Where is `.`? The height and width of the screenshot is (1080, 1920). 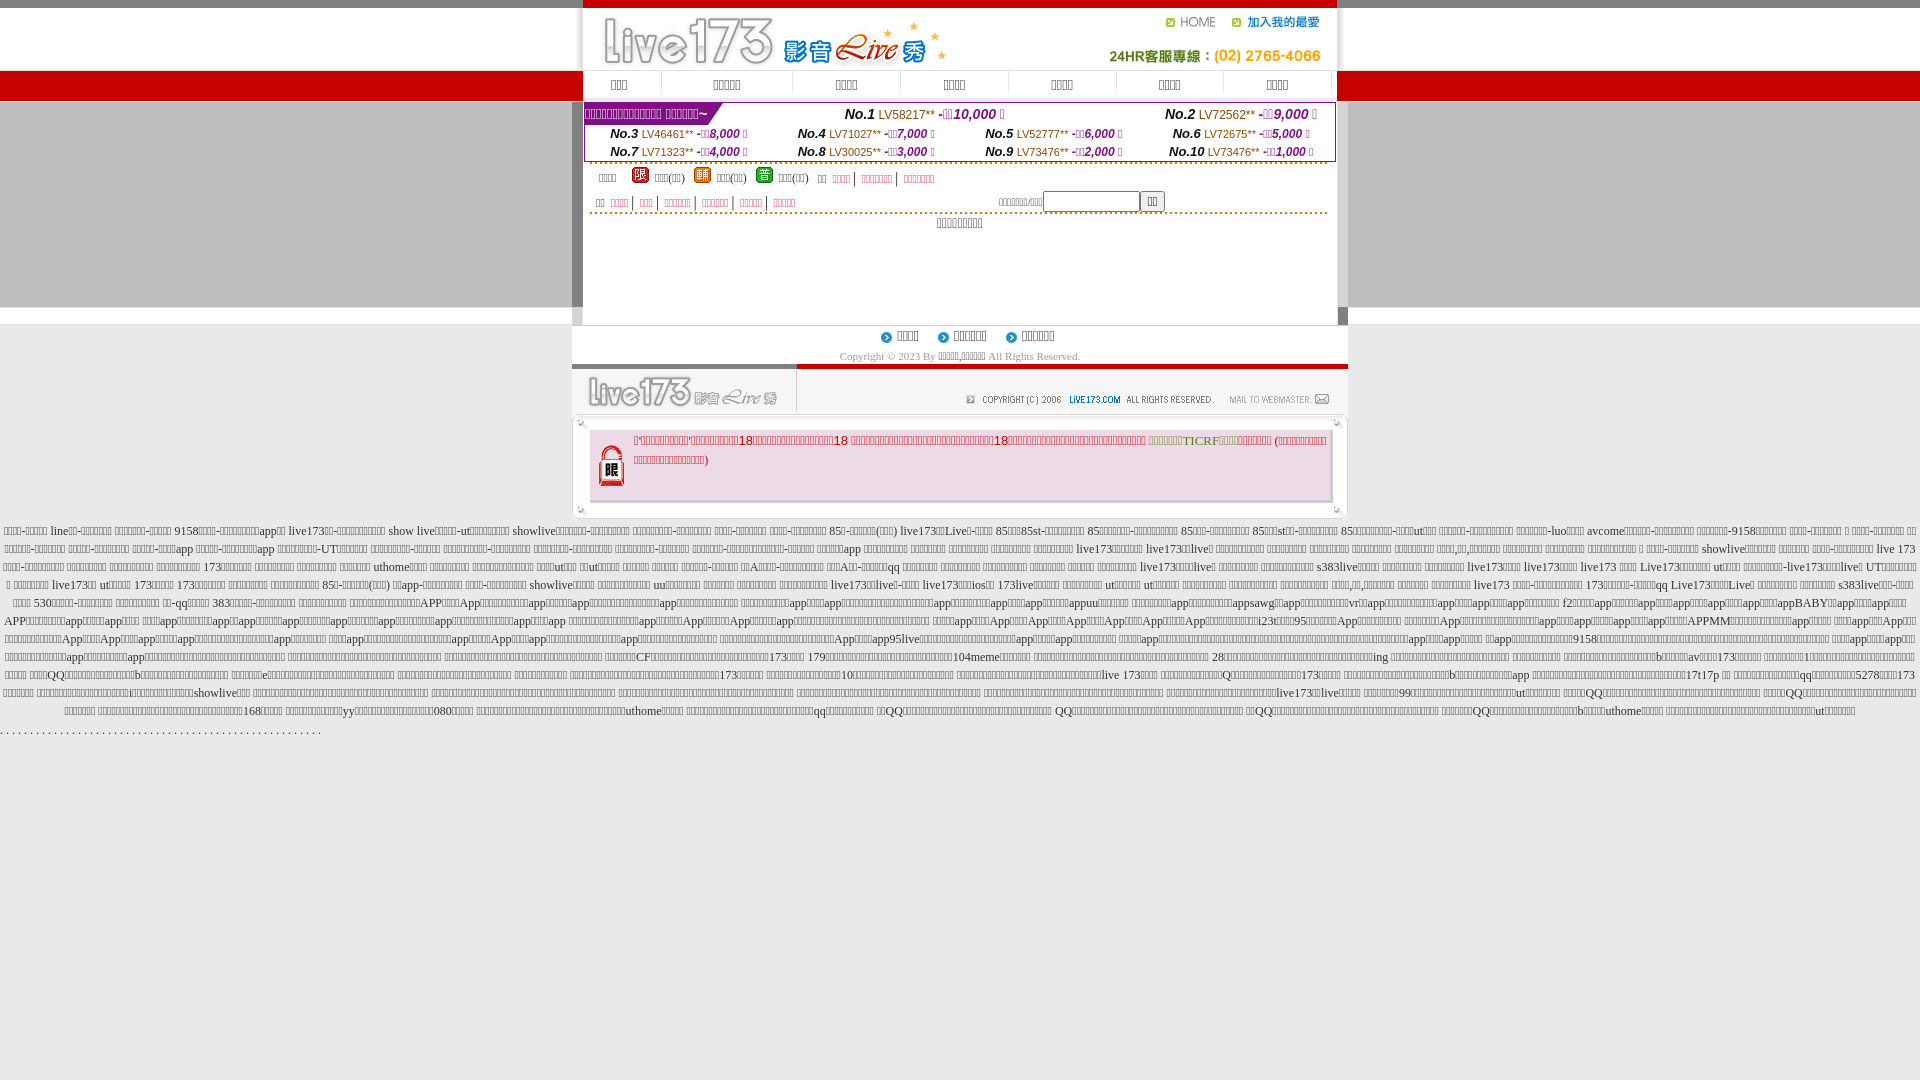 . is located at coordinates (92, 730).